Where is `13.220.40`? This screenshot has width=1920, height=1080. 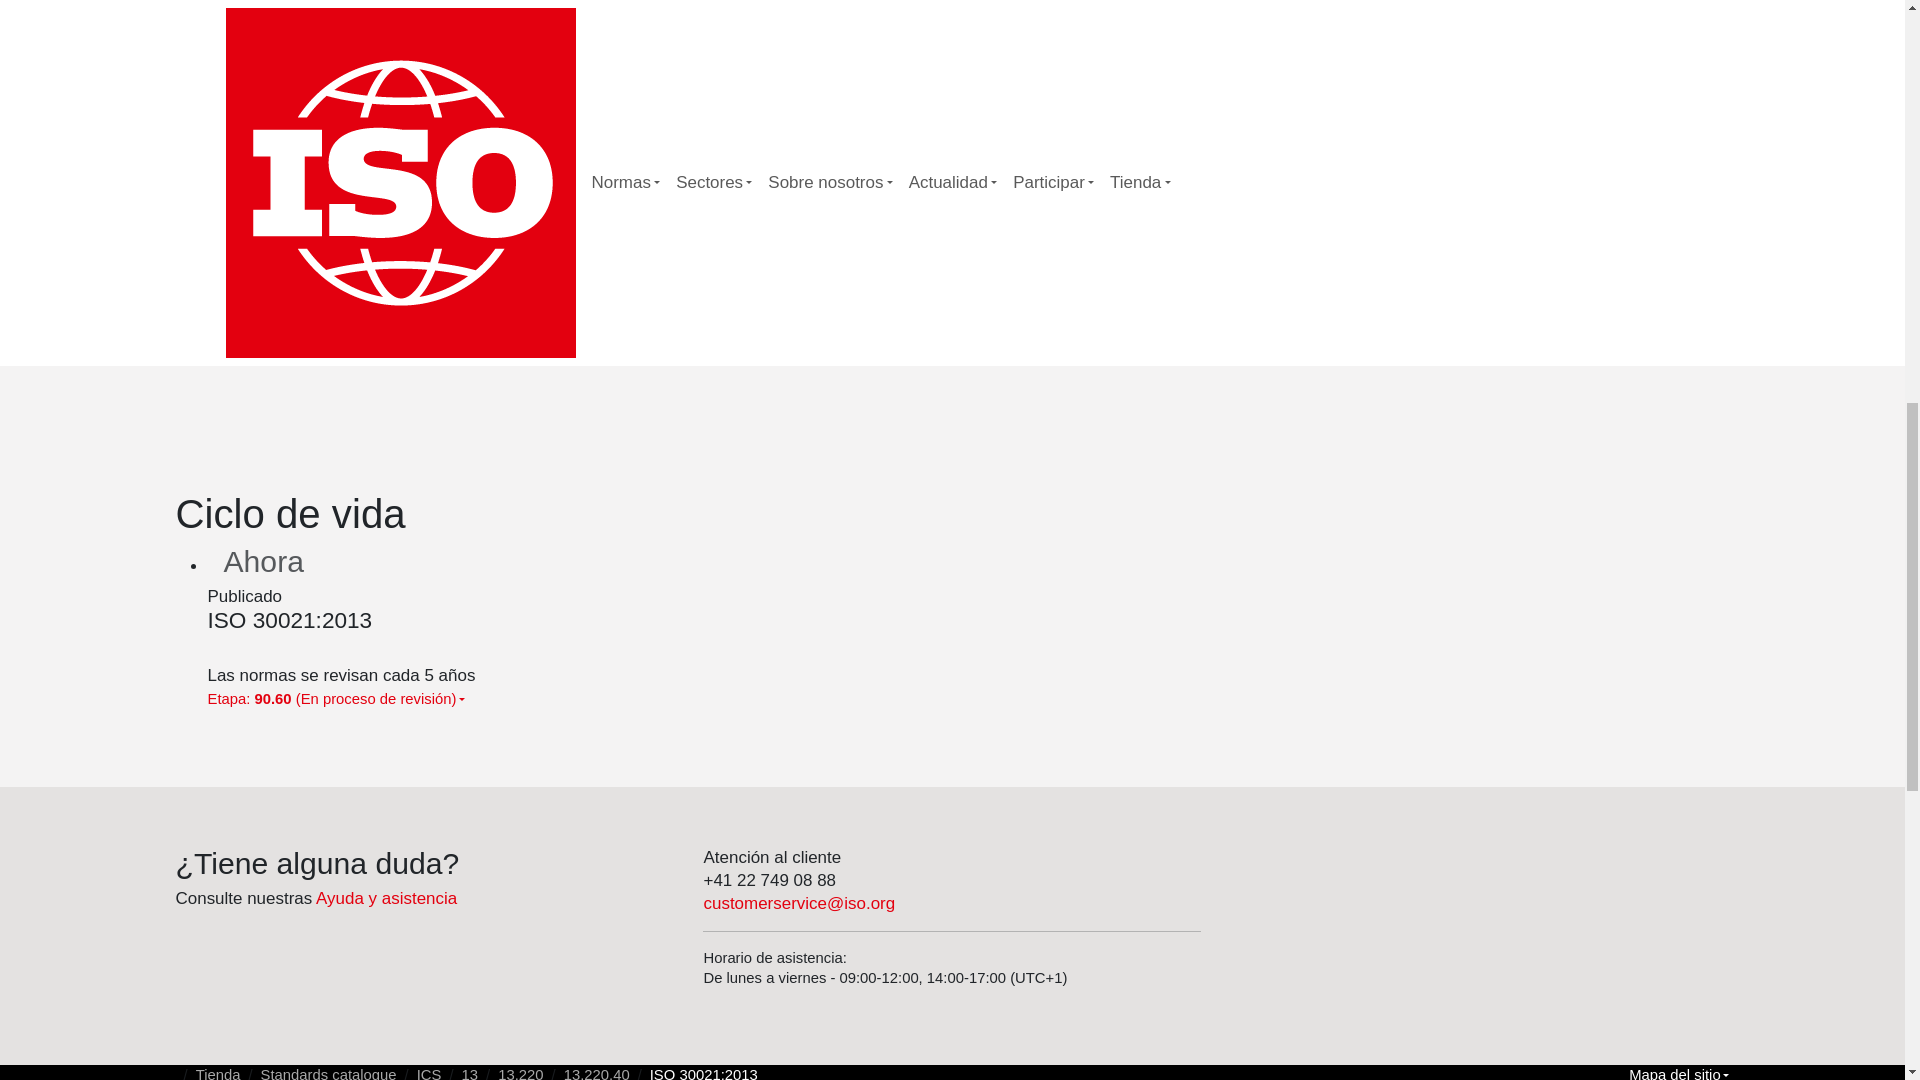
13.220.40 is located at coordinates (1300, 321).